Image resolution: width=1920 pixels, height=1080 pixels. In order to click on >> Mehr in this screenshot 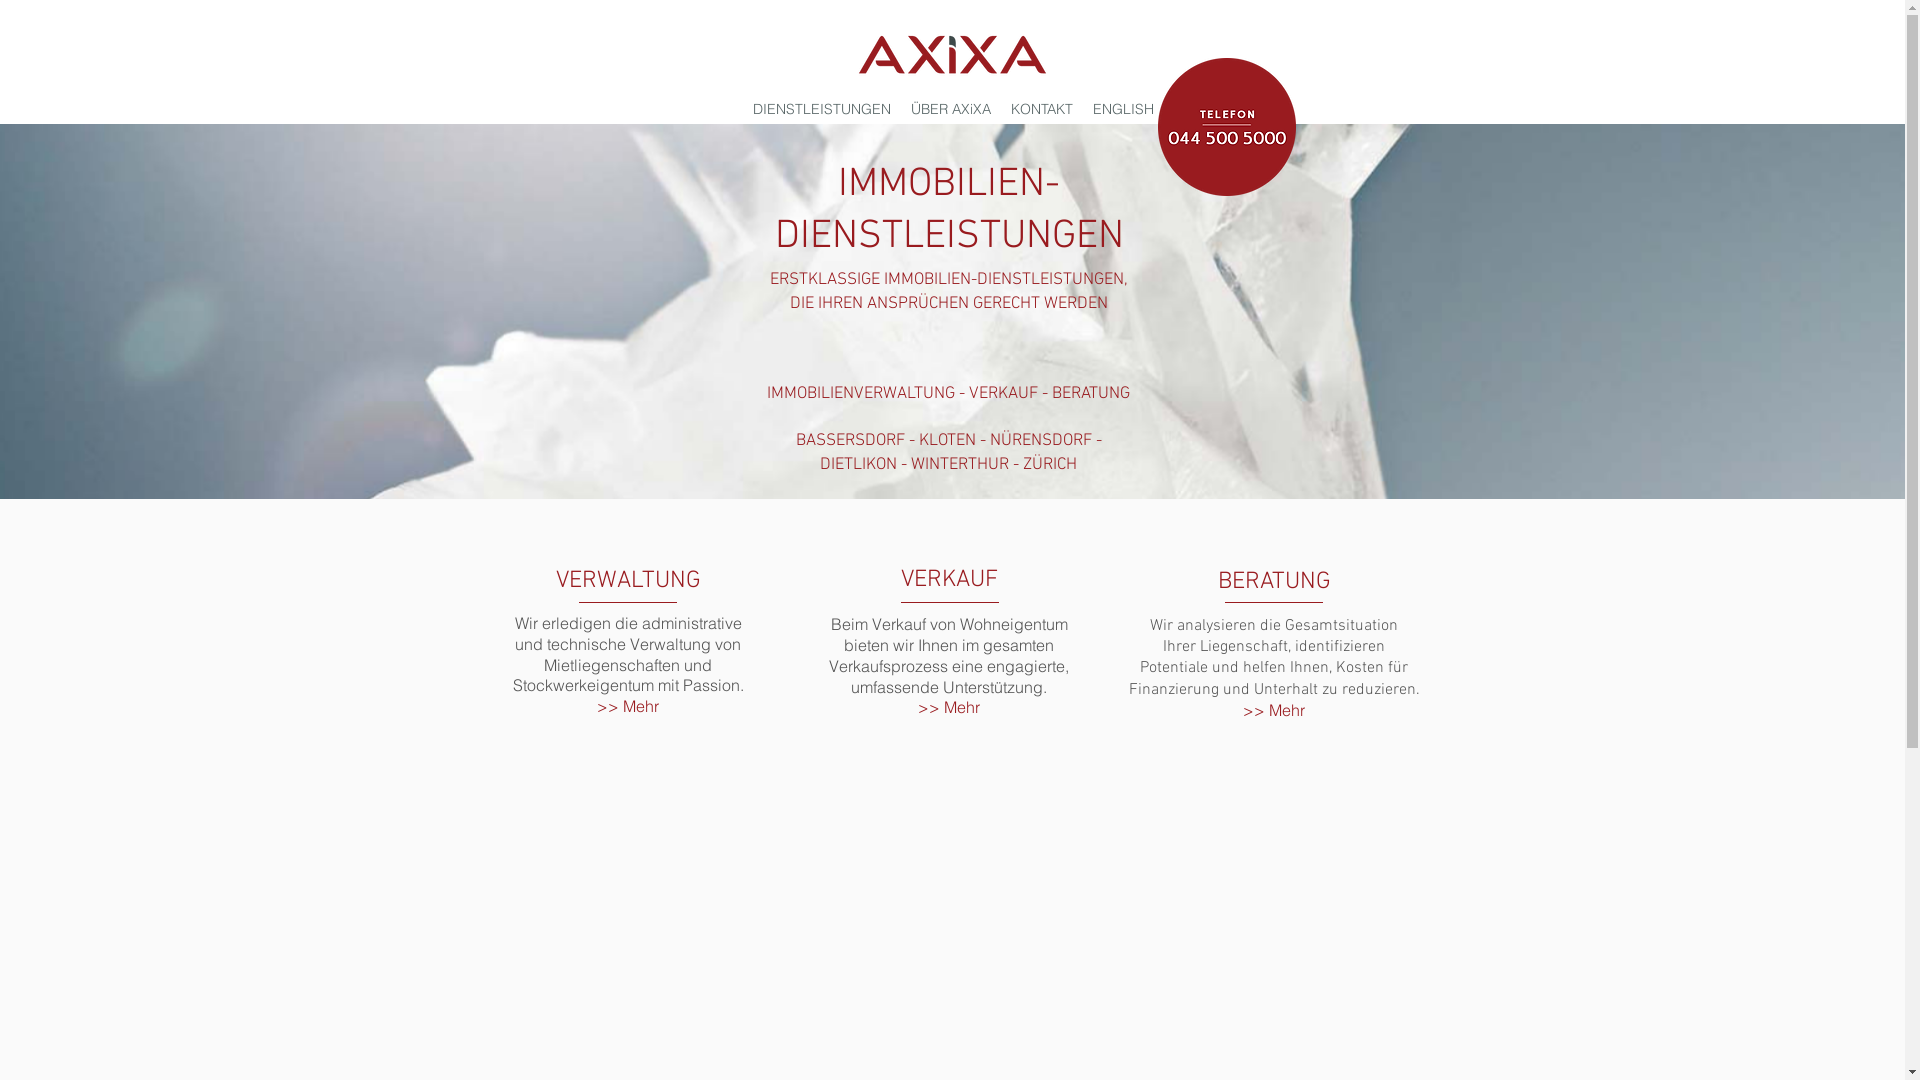, I will do `click(628, 706)`.